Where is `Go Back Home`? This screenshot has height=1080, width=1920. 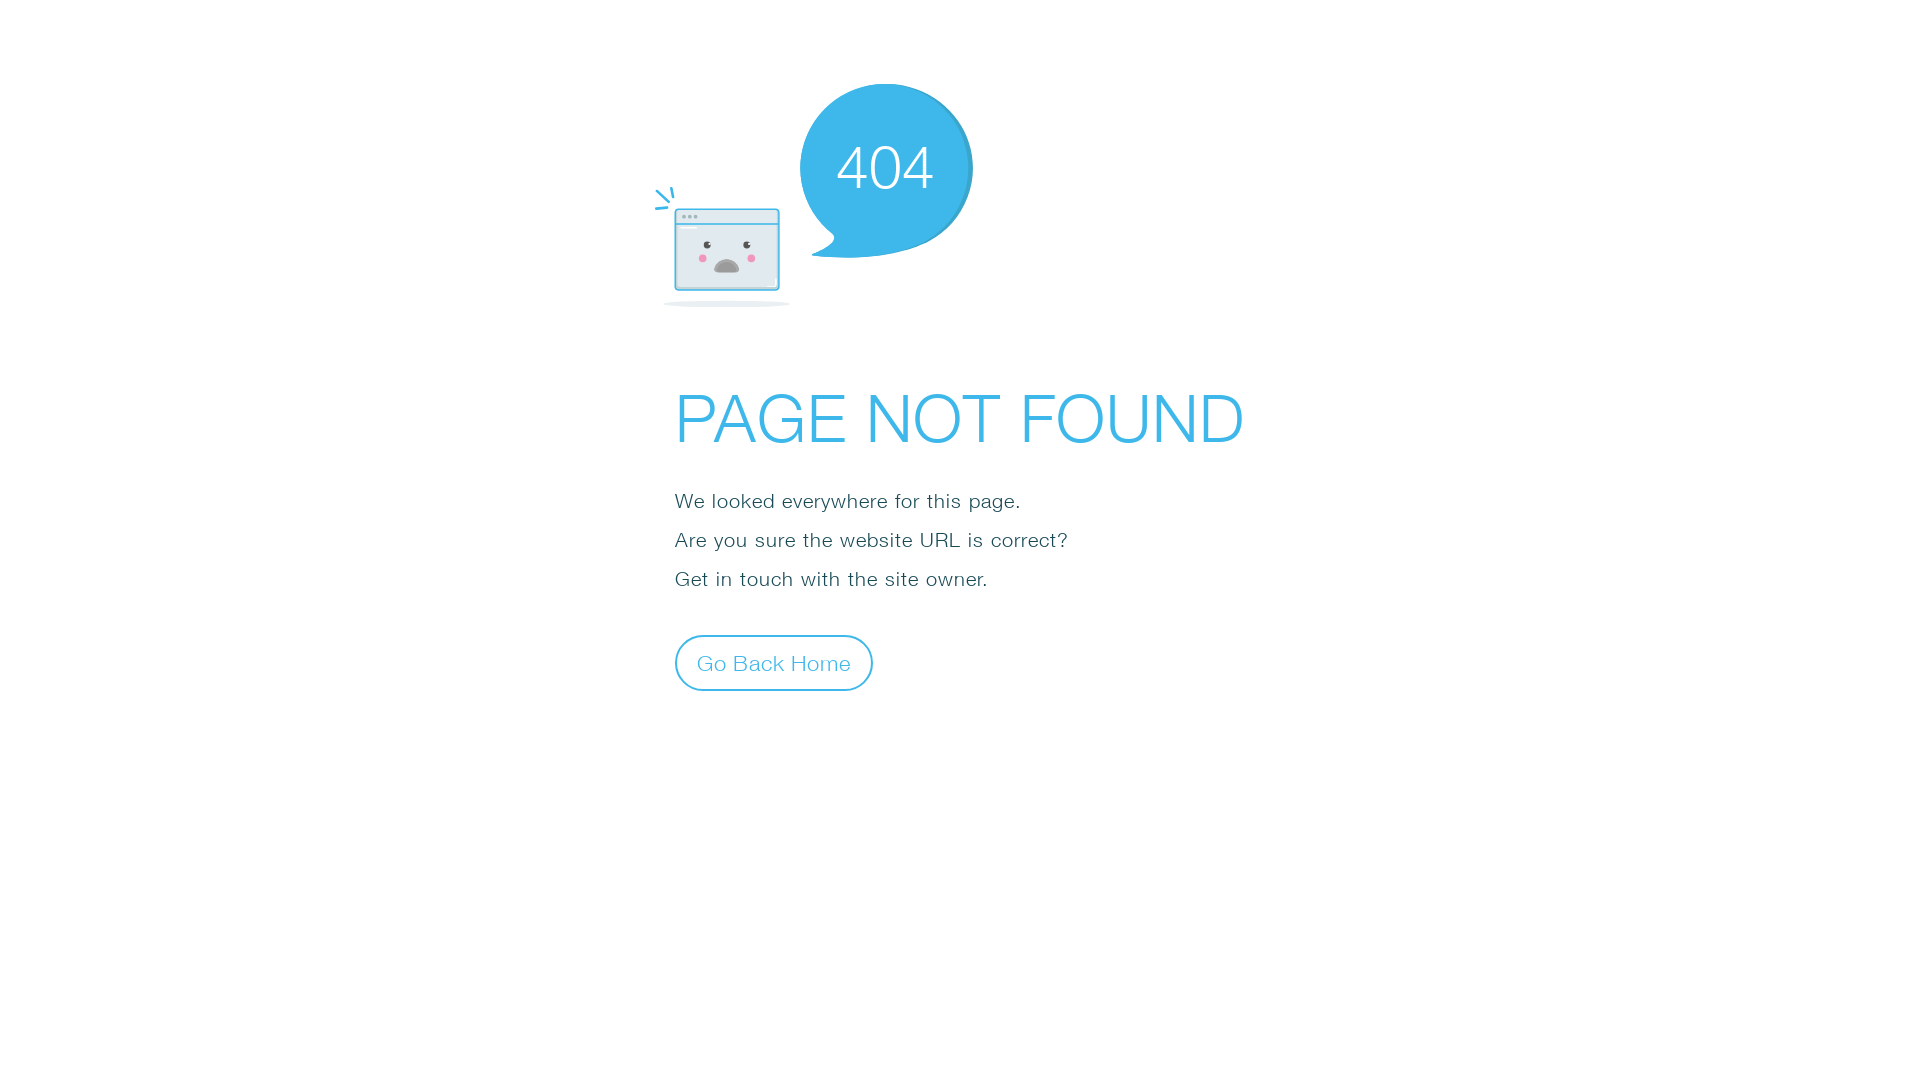
Go Back Home is located at coordinates (774, 662).